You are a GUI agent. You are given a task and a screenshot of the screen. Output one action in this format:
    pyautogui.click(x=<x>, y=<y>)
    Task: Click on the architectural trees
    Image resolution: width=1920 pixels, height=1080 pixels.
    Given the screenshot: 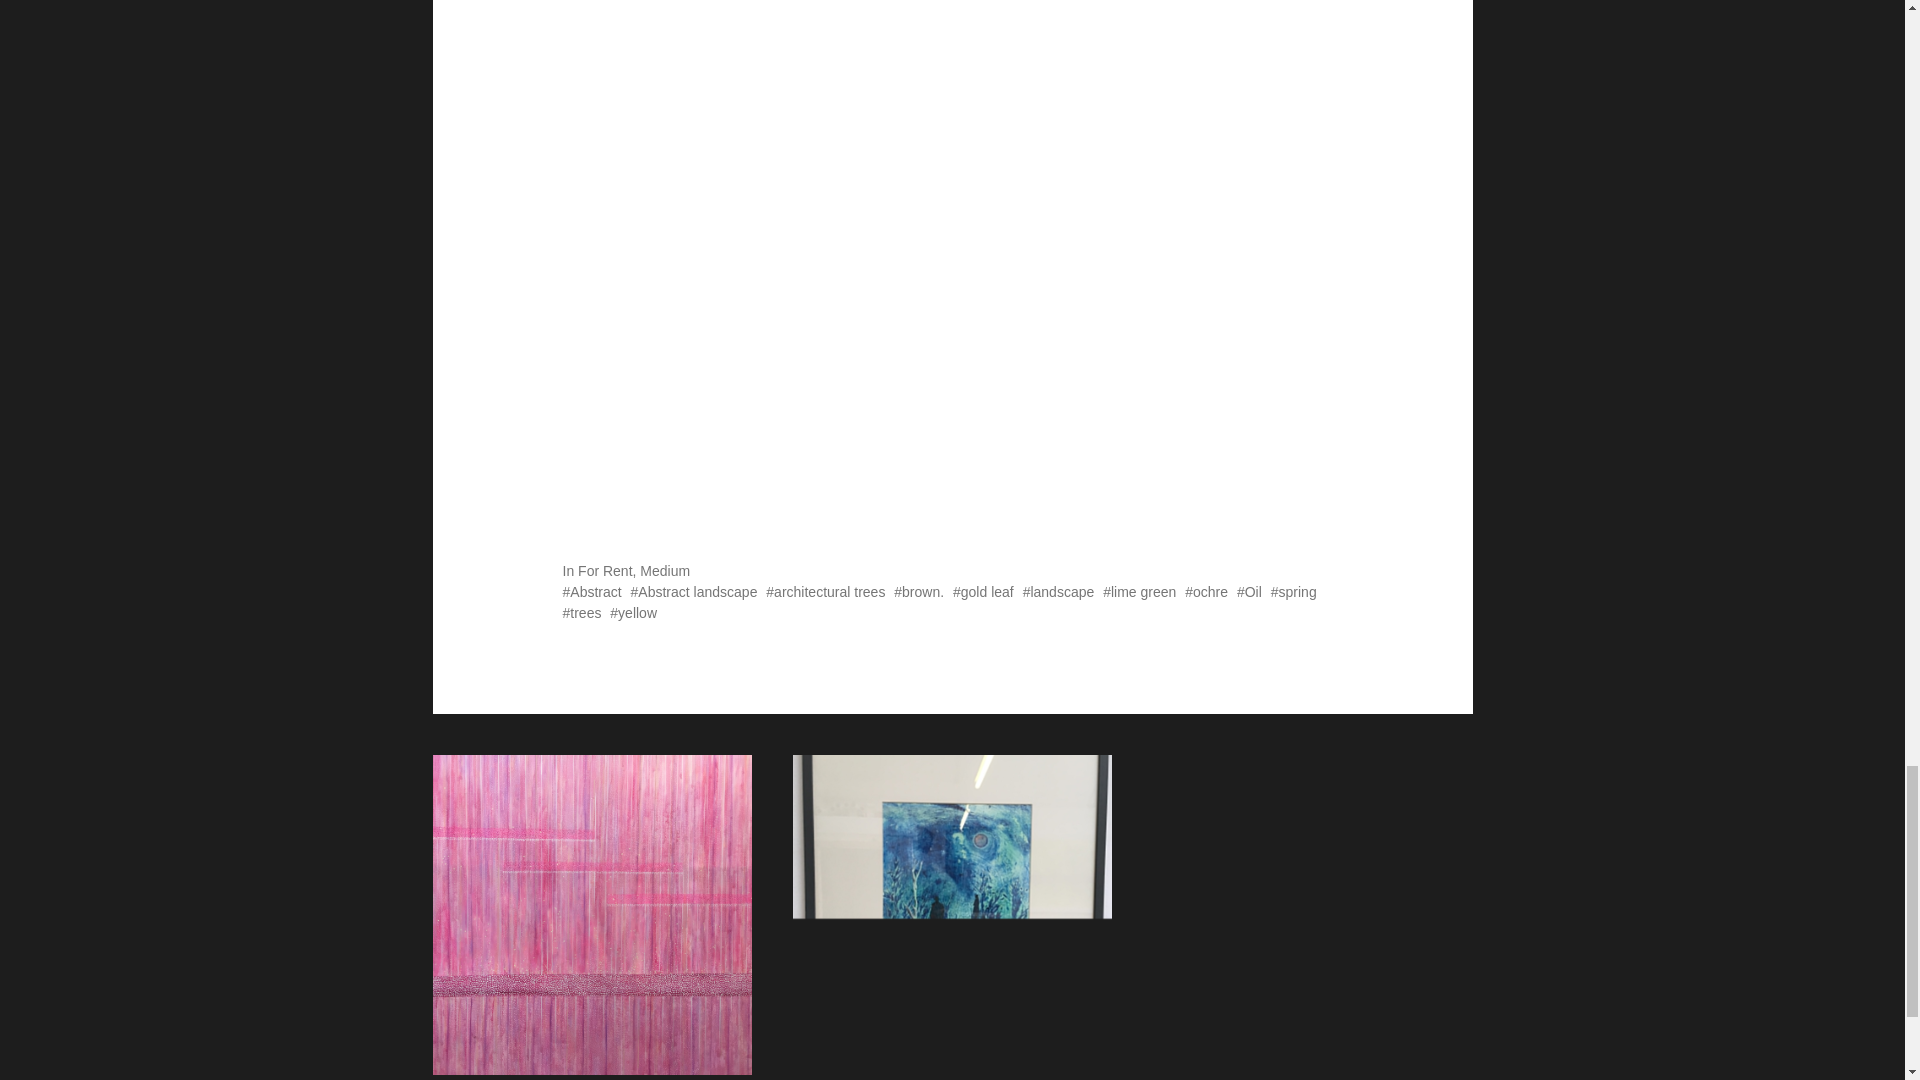 What is the action you would take?
    pyautogui.click(x=826, y=592)
    